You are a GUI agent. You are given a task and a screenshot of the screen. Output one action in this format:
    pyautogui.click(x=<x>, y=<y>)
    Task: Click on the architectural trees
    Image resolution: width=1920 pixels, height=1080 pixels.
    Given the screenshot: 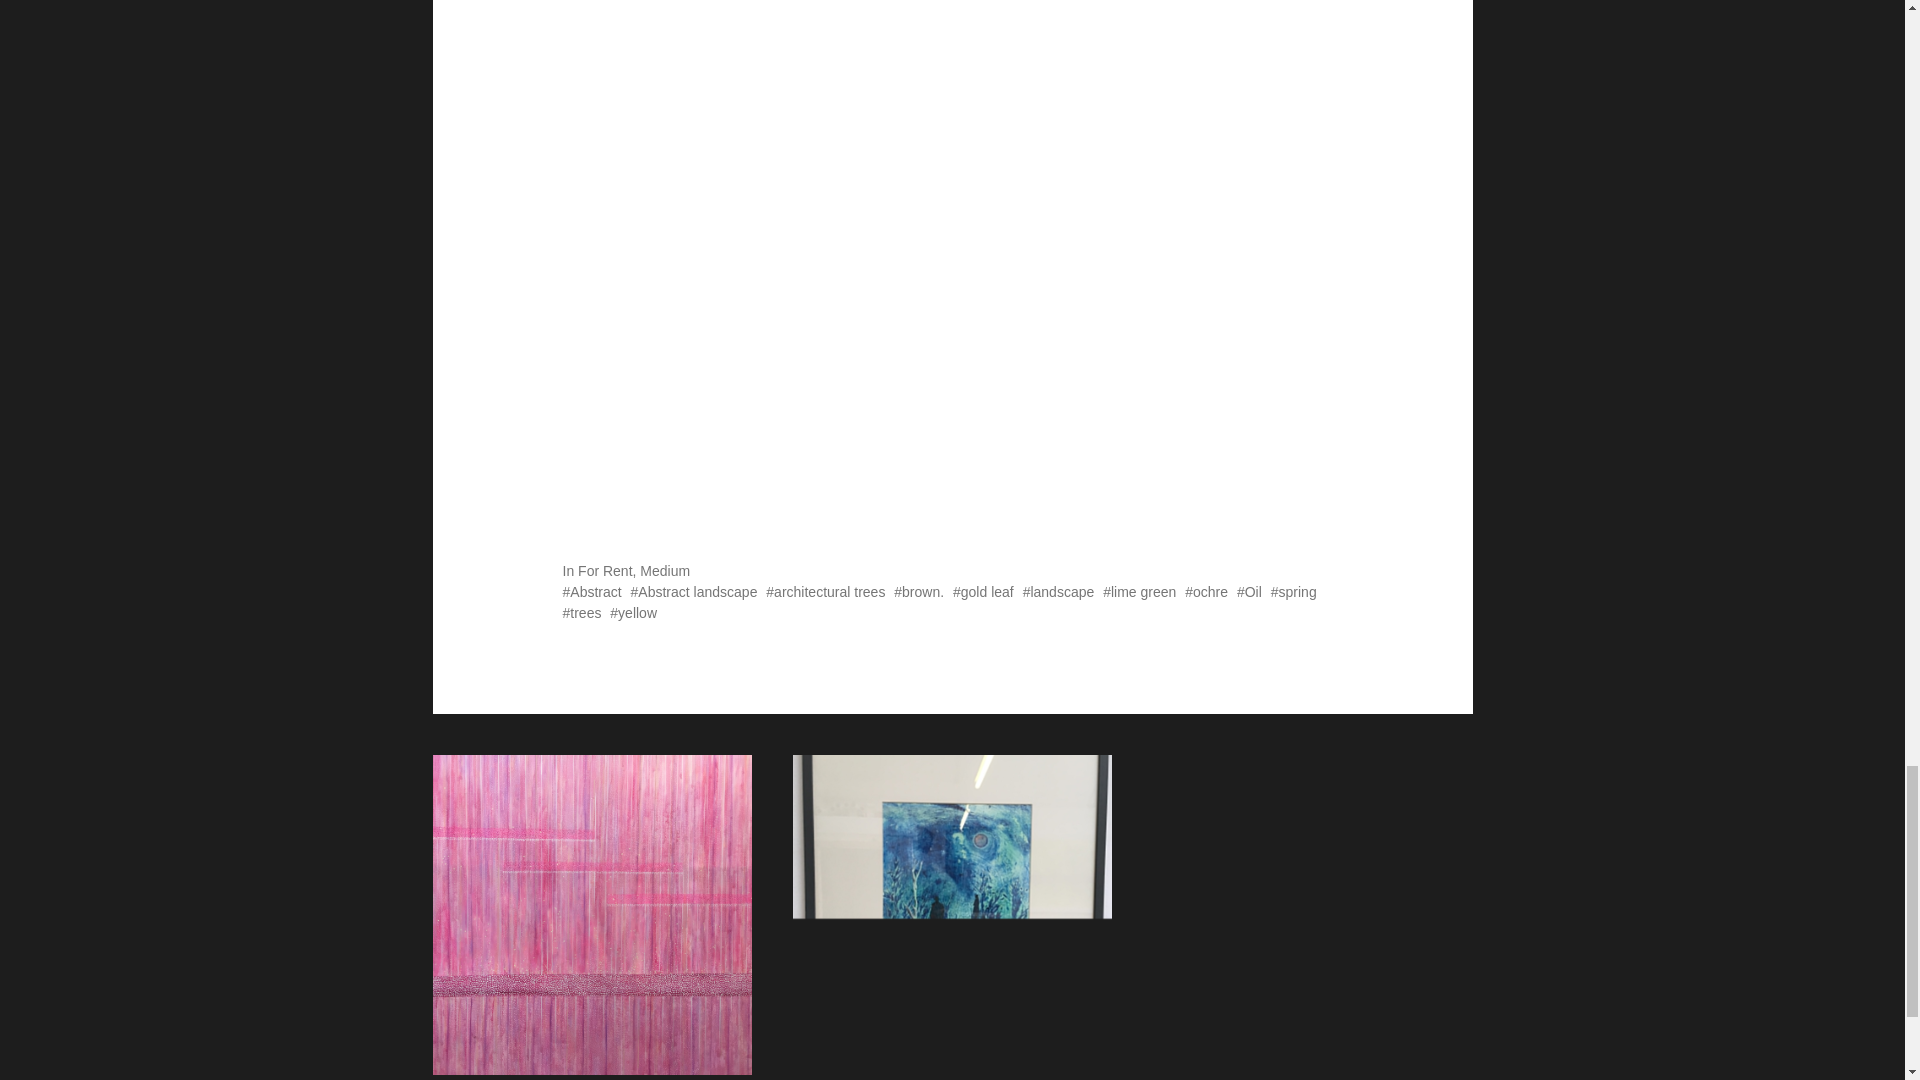 What is the action you would take?
    pyautogui.click(x=826, y=592)
    